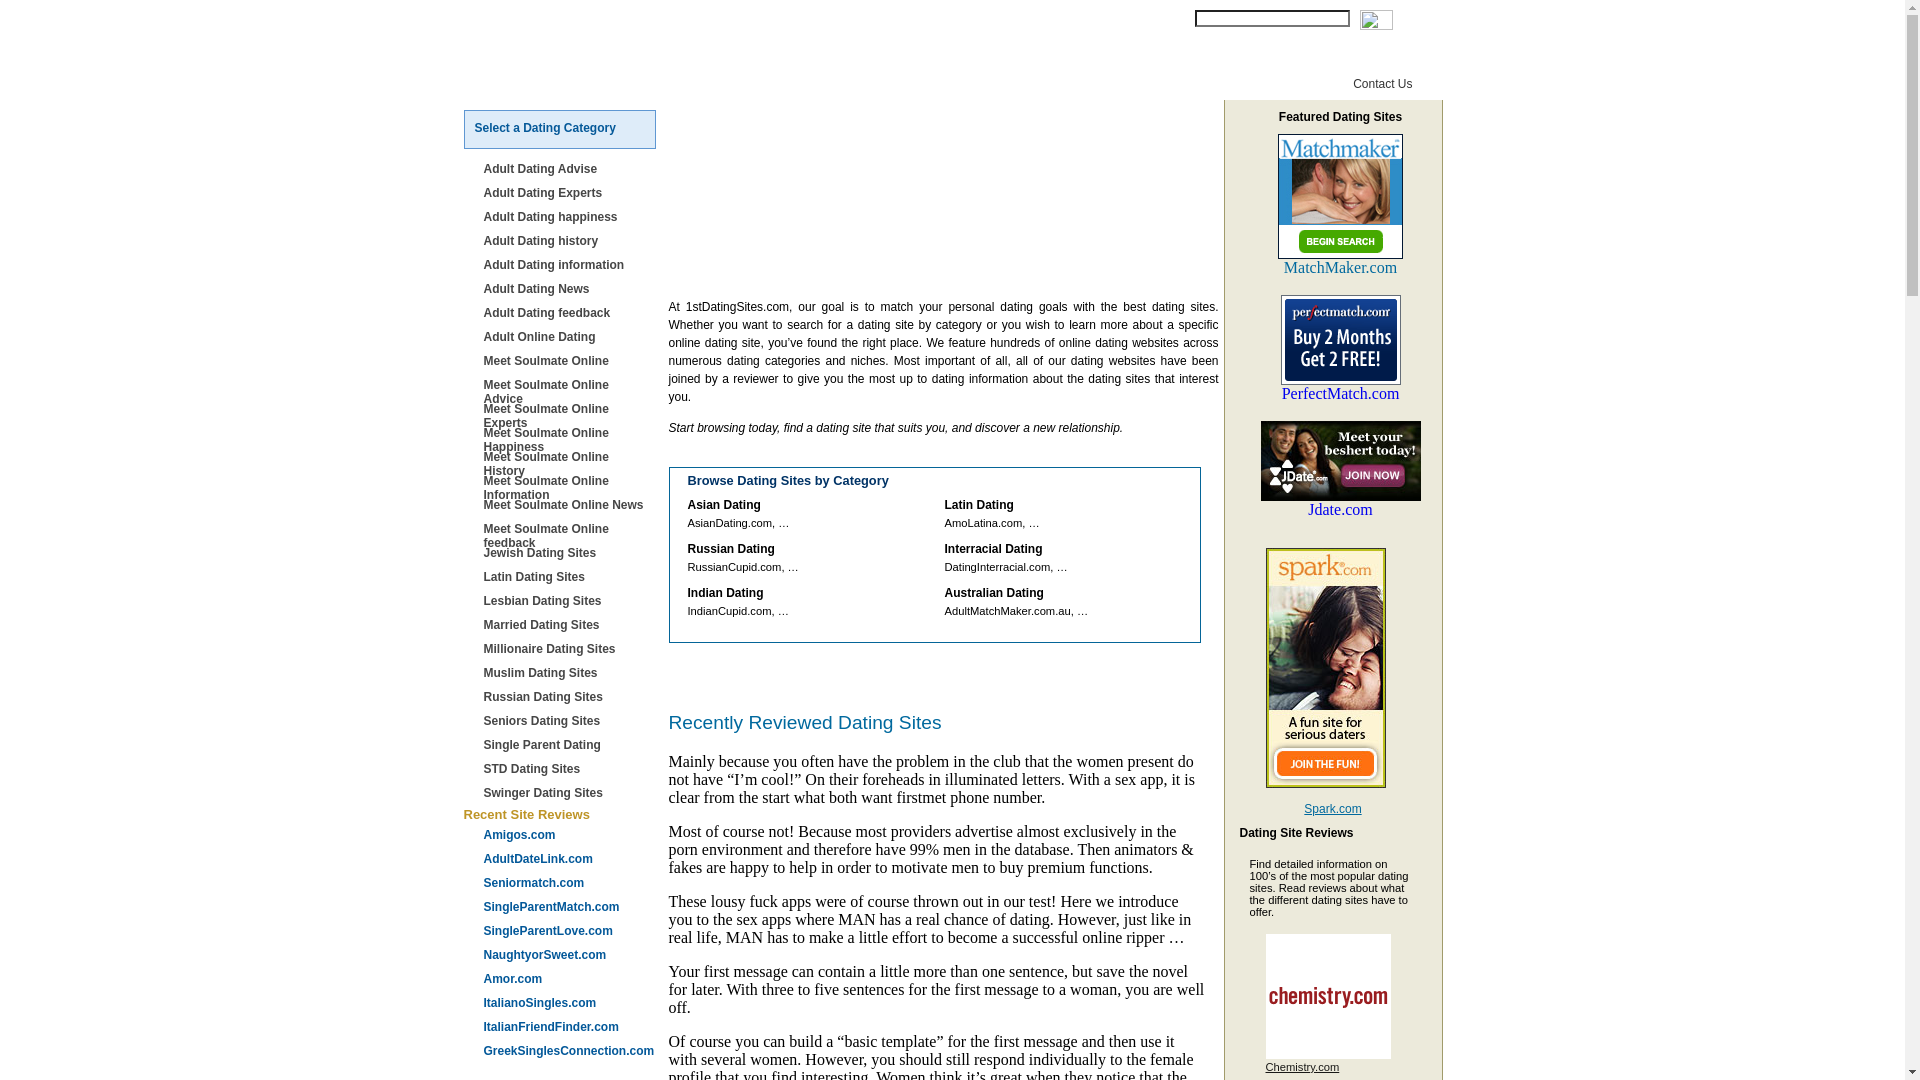  What do you see at coordinates (567, 859) in the screenshot?
I see `AdultDateLink.com` at bounding box center [567, 859].